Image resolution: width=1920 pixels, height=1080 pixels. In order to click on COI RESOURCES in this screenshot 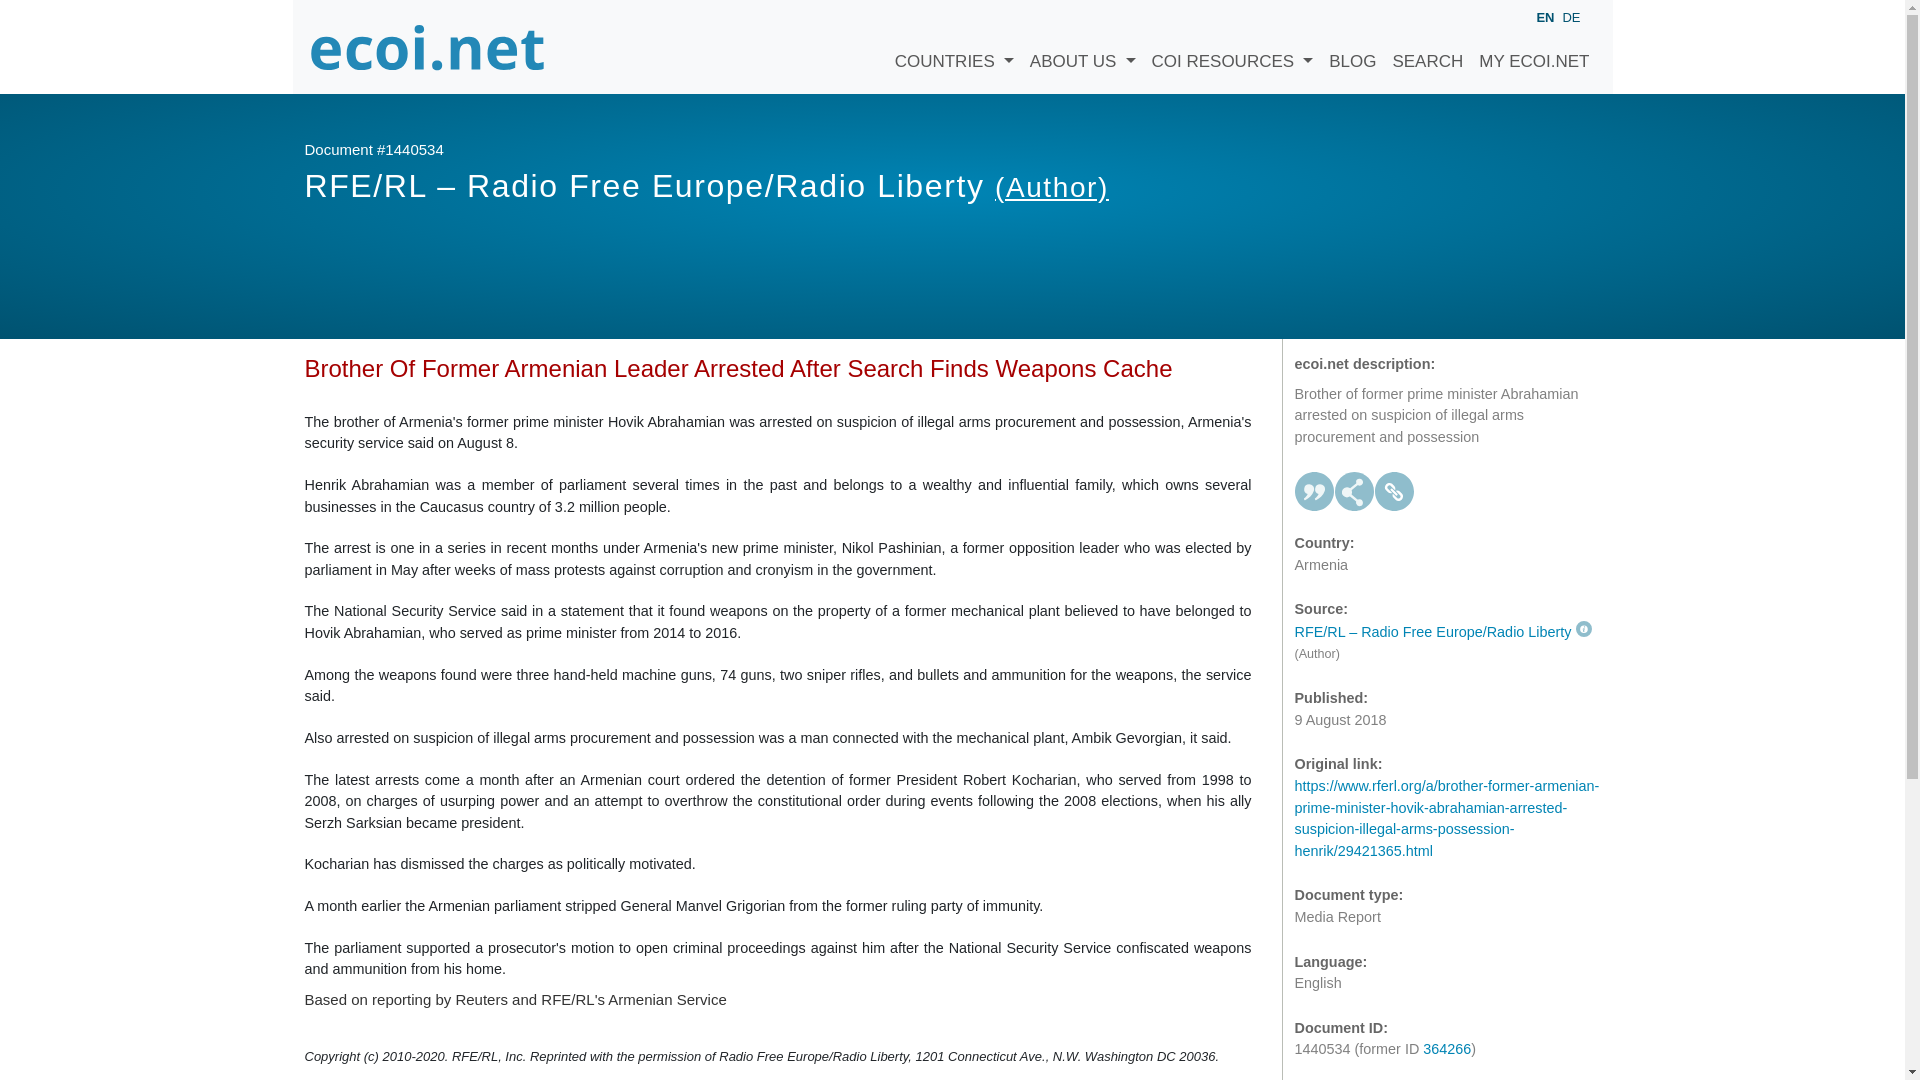, I will do `click(1233, 46)`.